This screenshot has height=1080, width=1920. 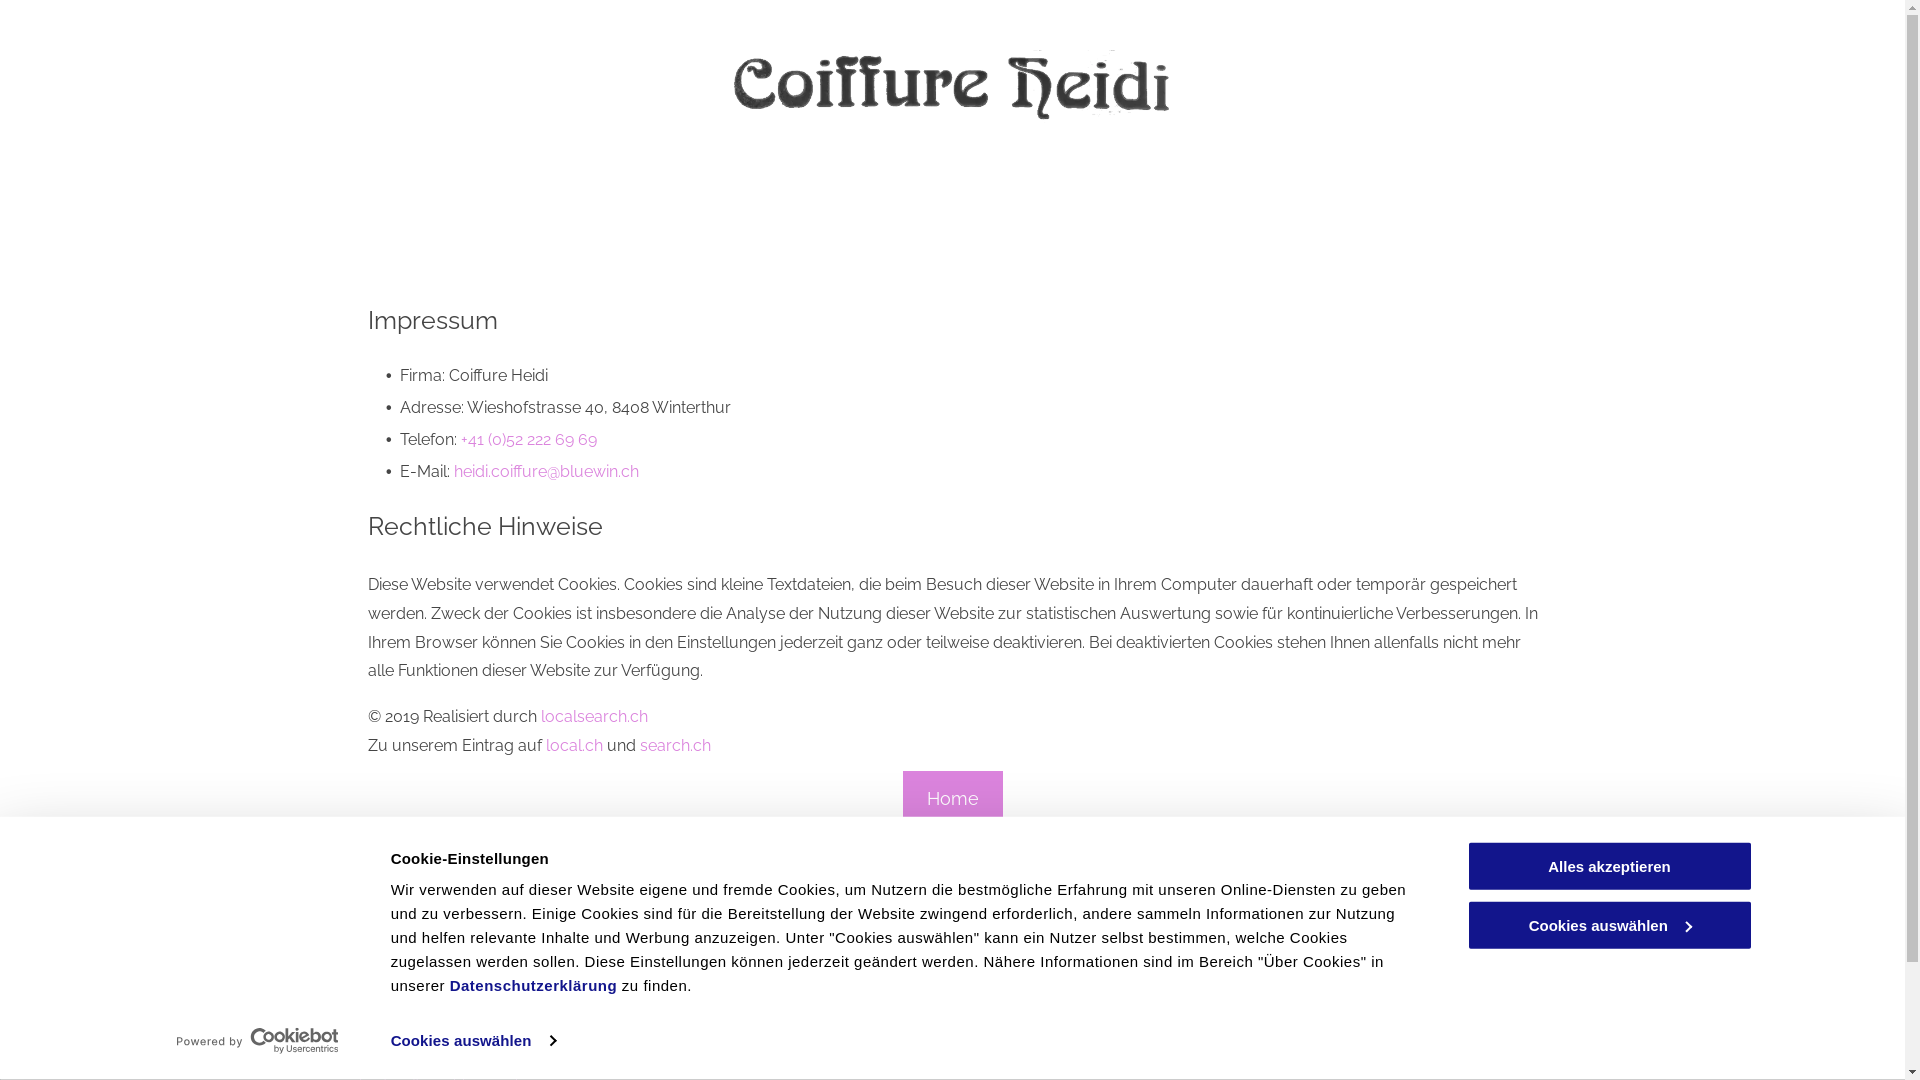 What do you see at coordinates (594, 716) in the screenshot?
I see `localsearch.ch` at bounding box center [594, 716].